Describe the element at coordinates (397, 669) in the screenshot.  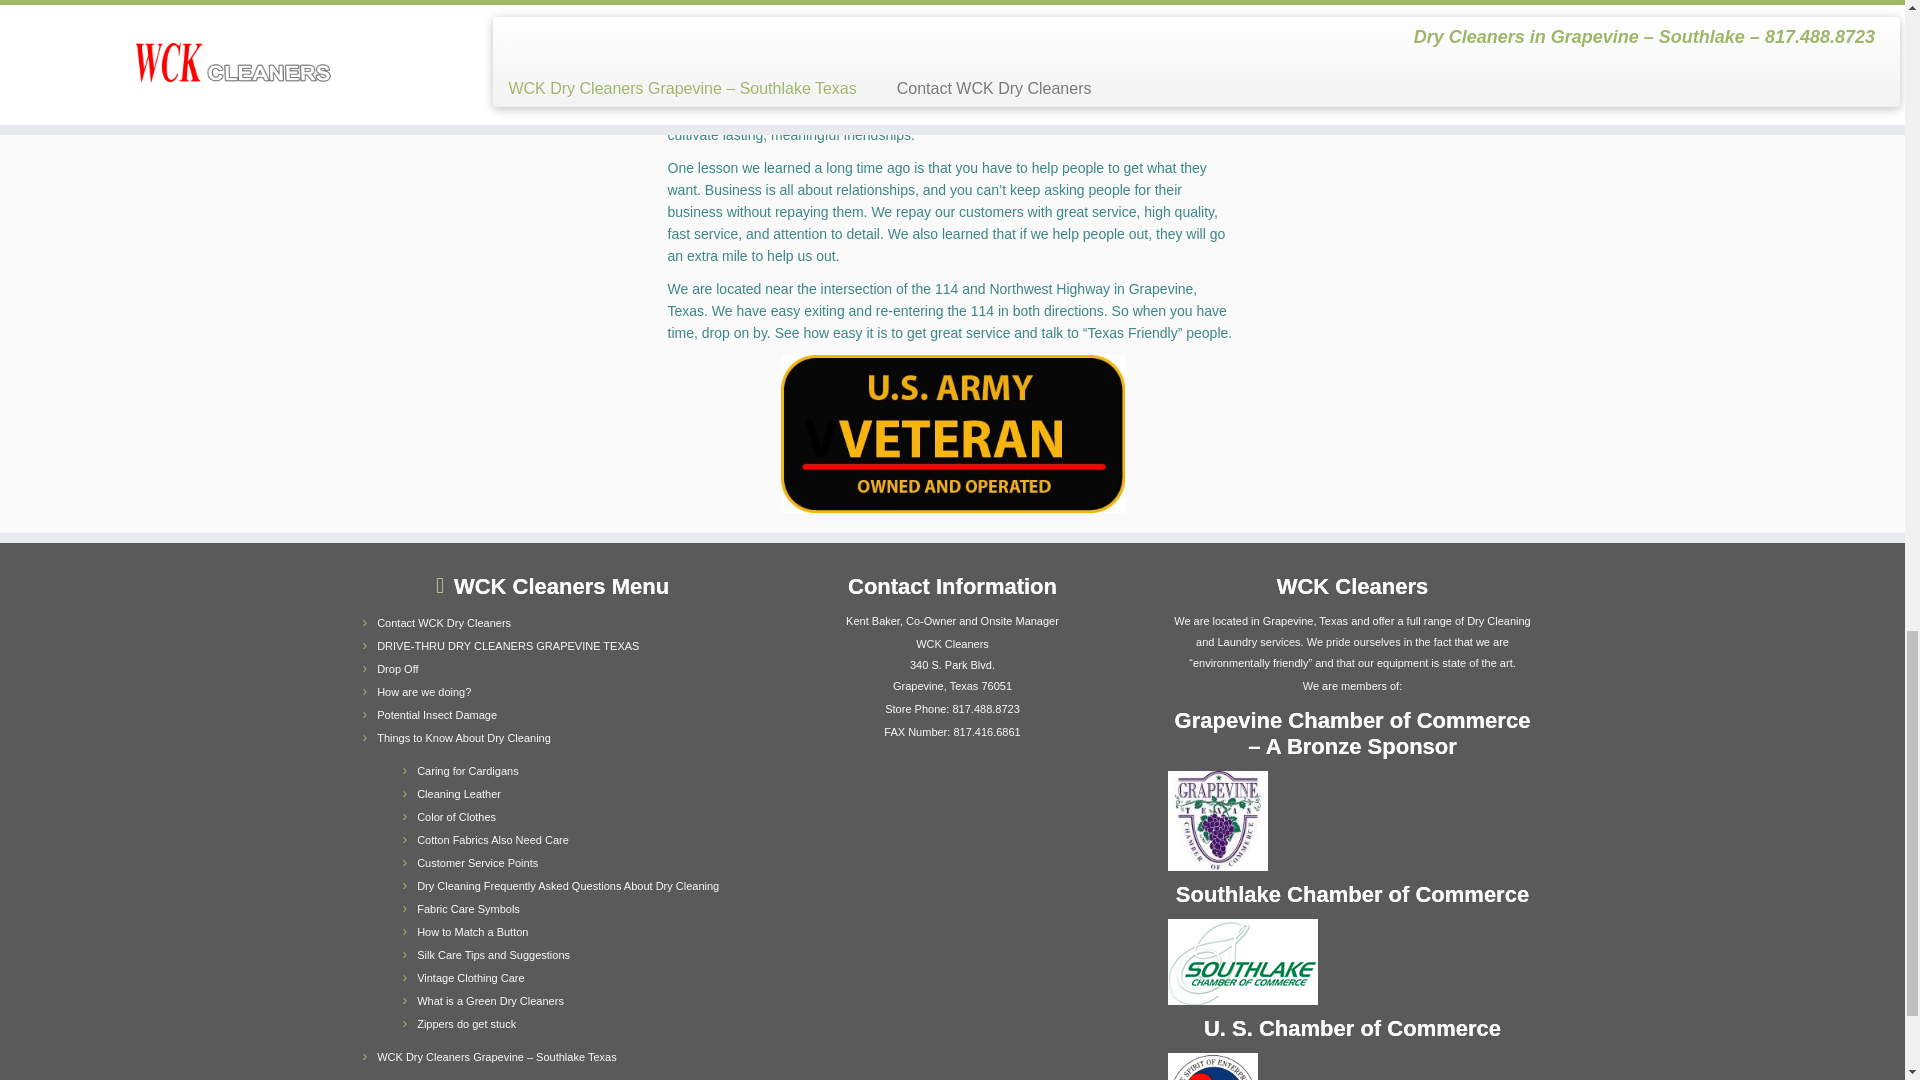
I see `Drop Off` at that location.